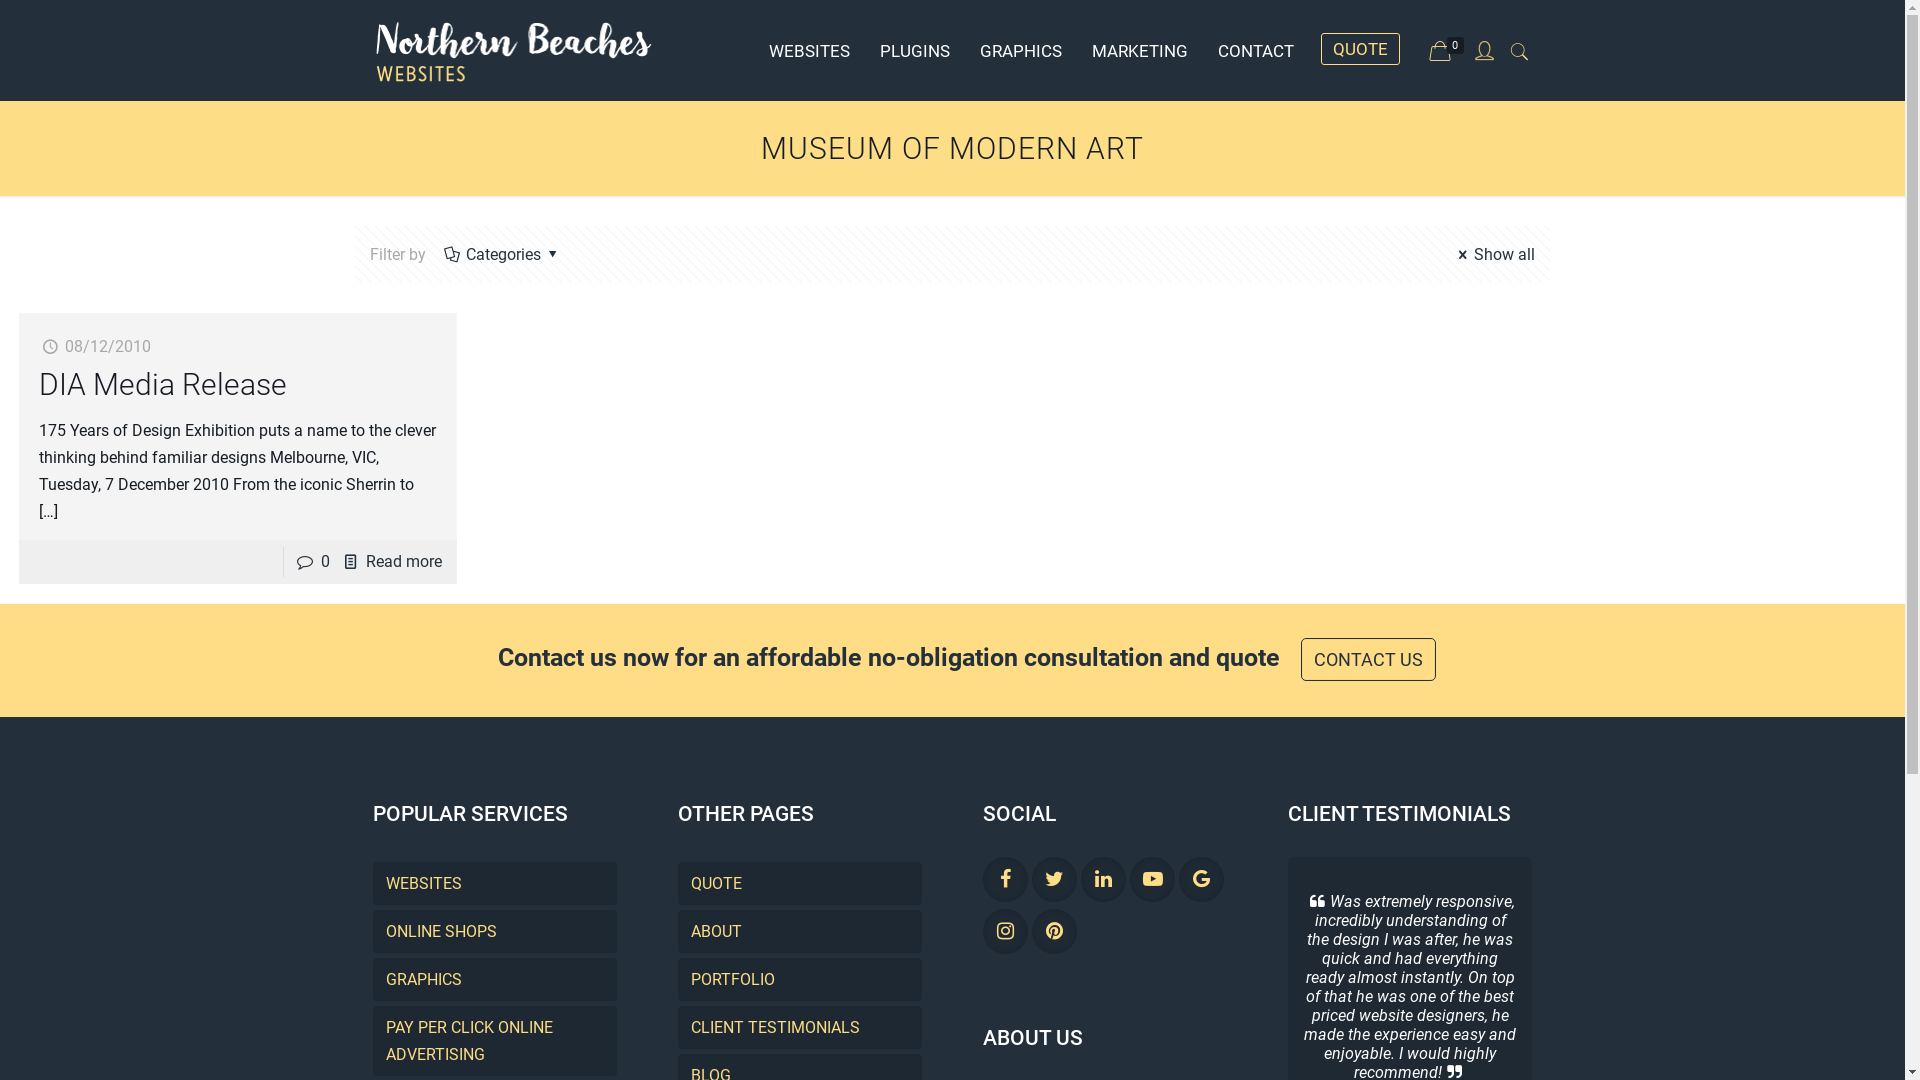  What do you see at coordinates (495, 980) in the screenshot?
I see `GRAPHICS` at bounding box center [495, 980].